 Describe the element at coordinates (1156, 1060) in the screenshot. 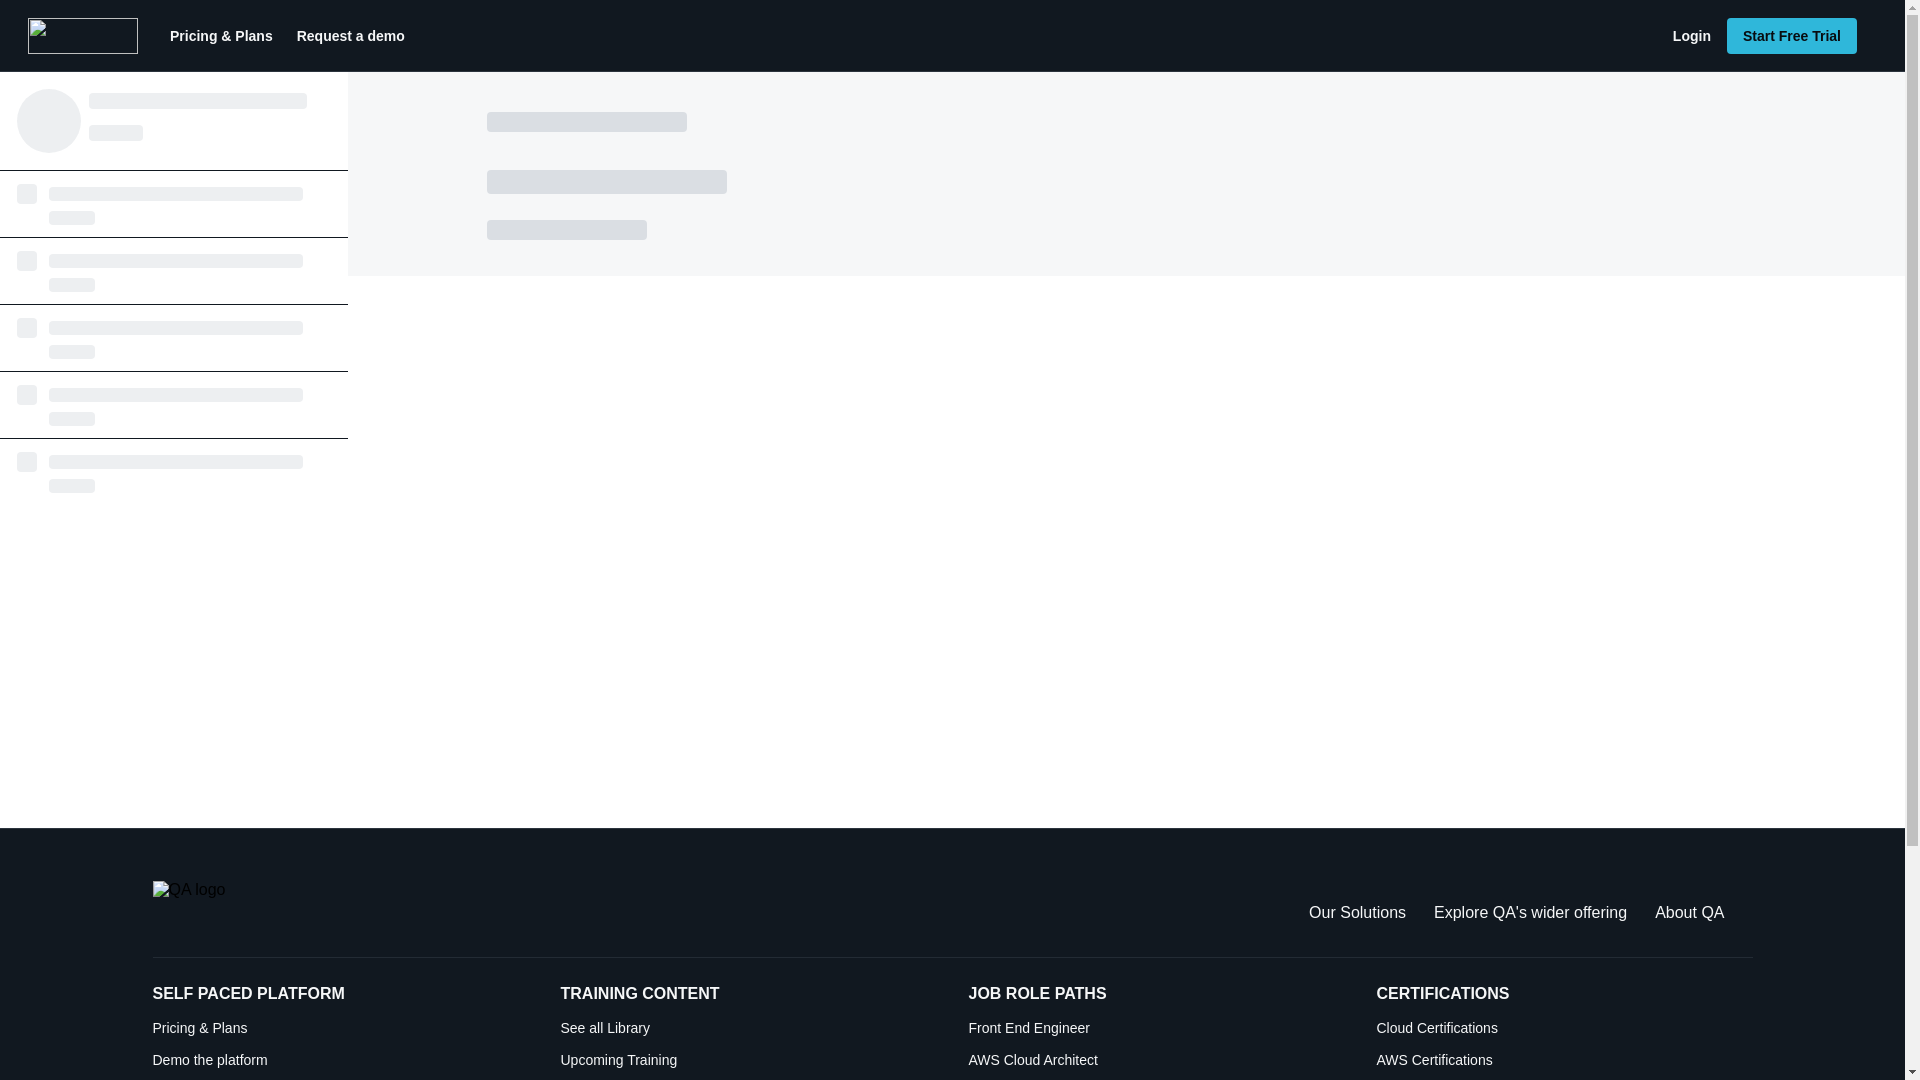

I see `AWS Cloud Architect` at that location.